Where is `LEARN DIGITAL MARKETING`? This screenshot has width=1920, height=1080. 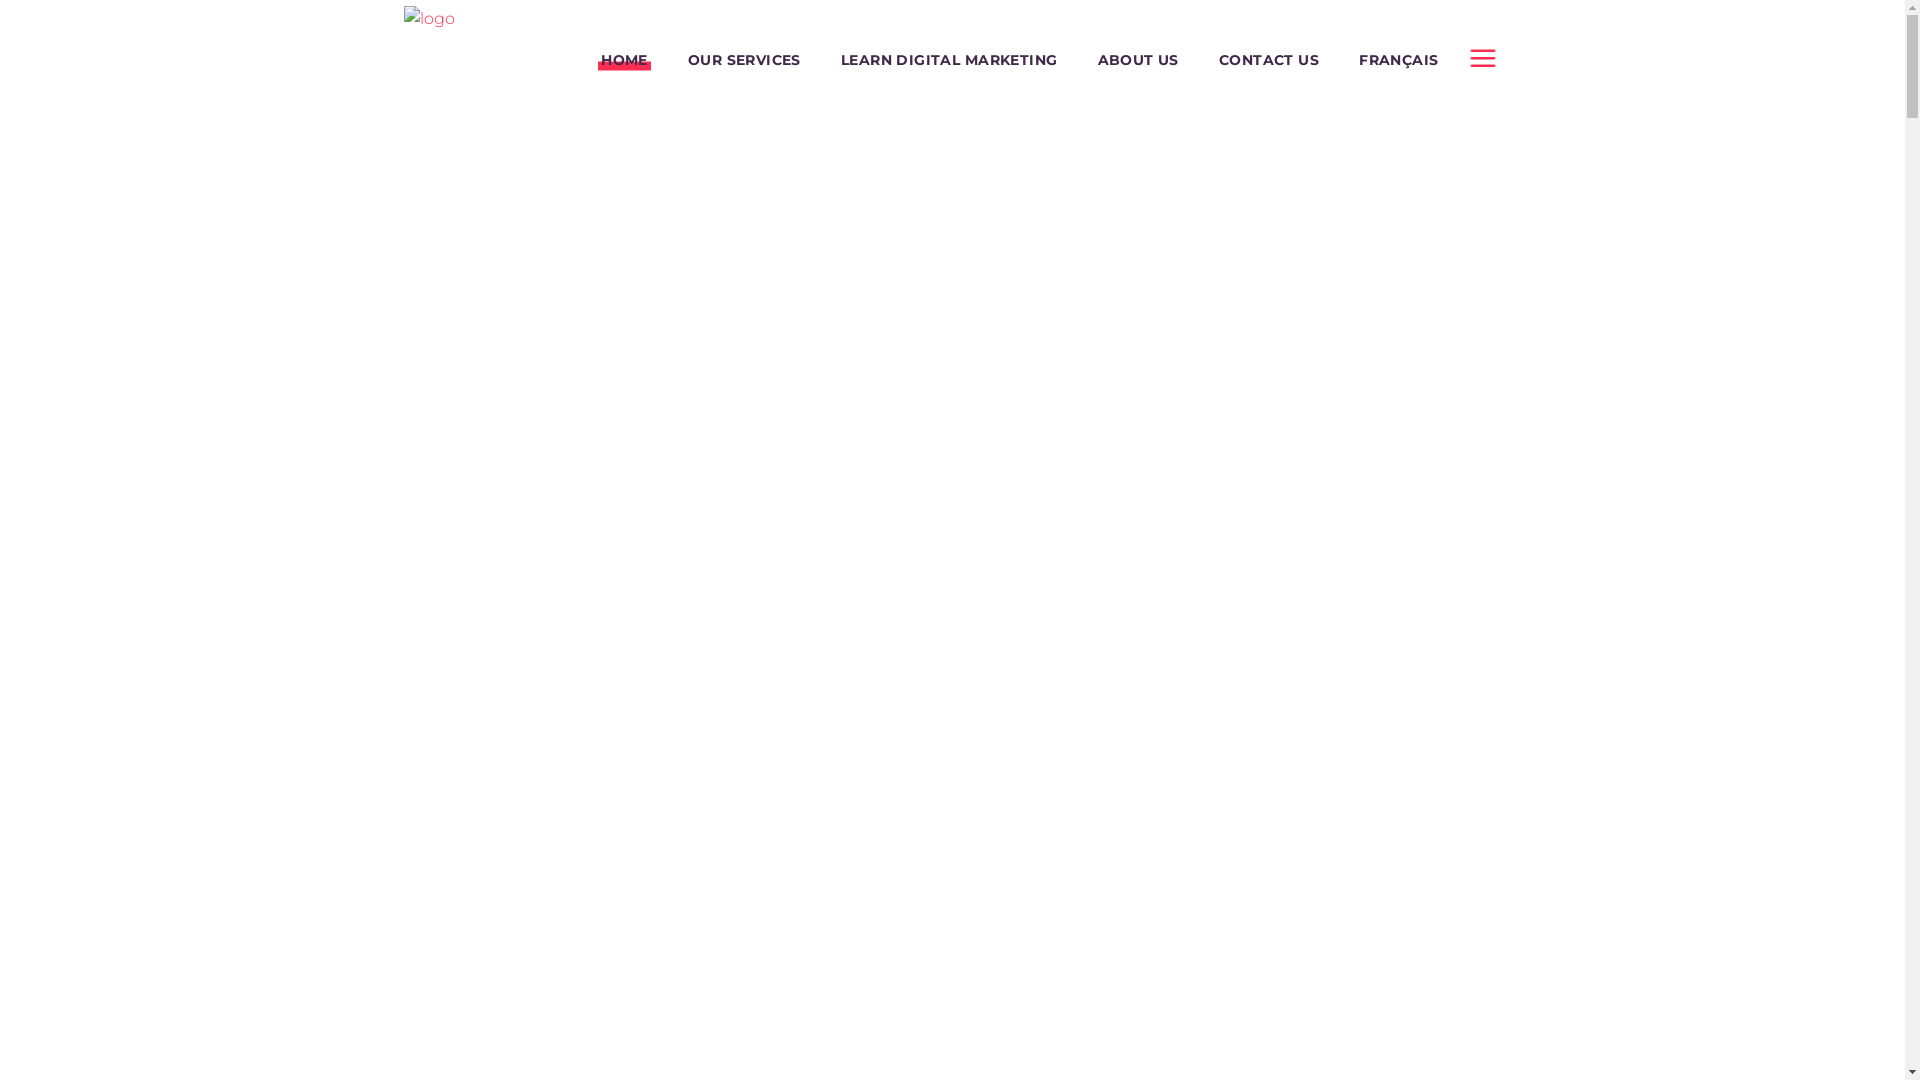
LEARN DIGITAL MARKETING is located at coordinates (950, 60).